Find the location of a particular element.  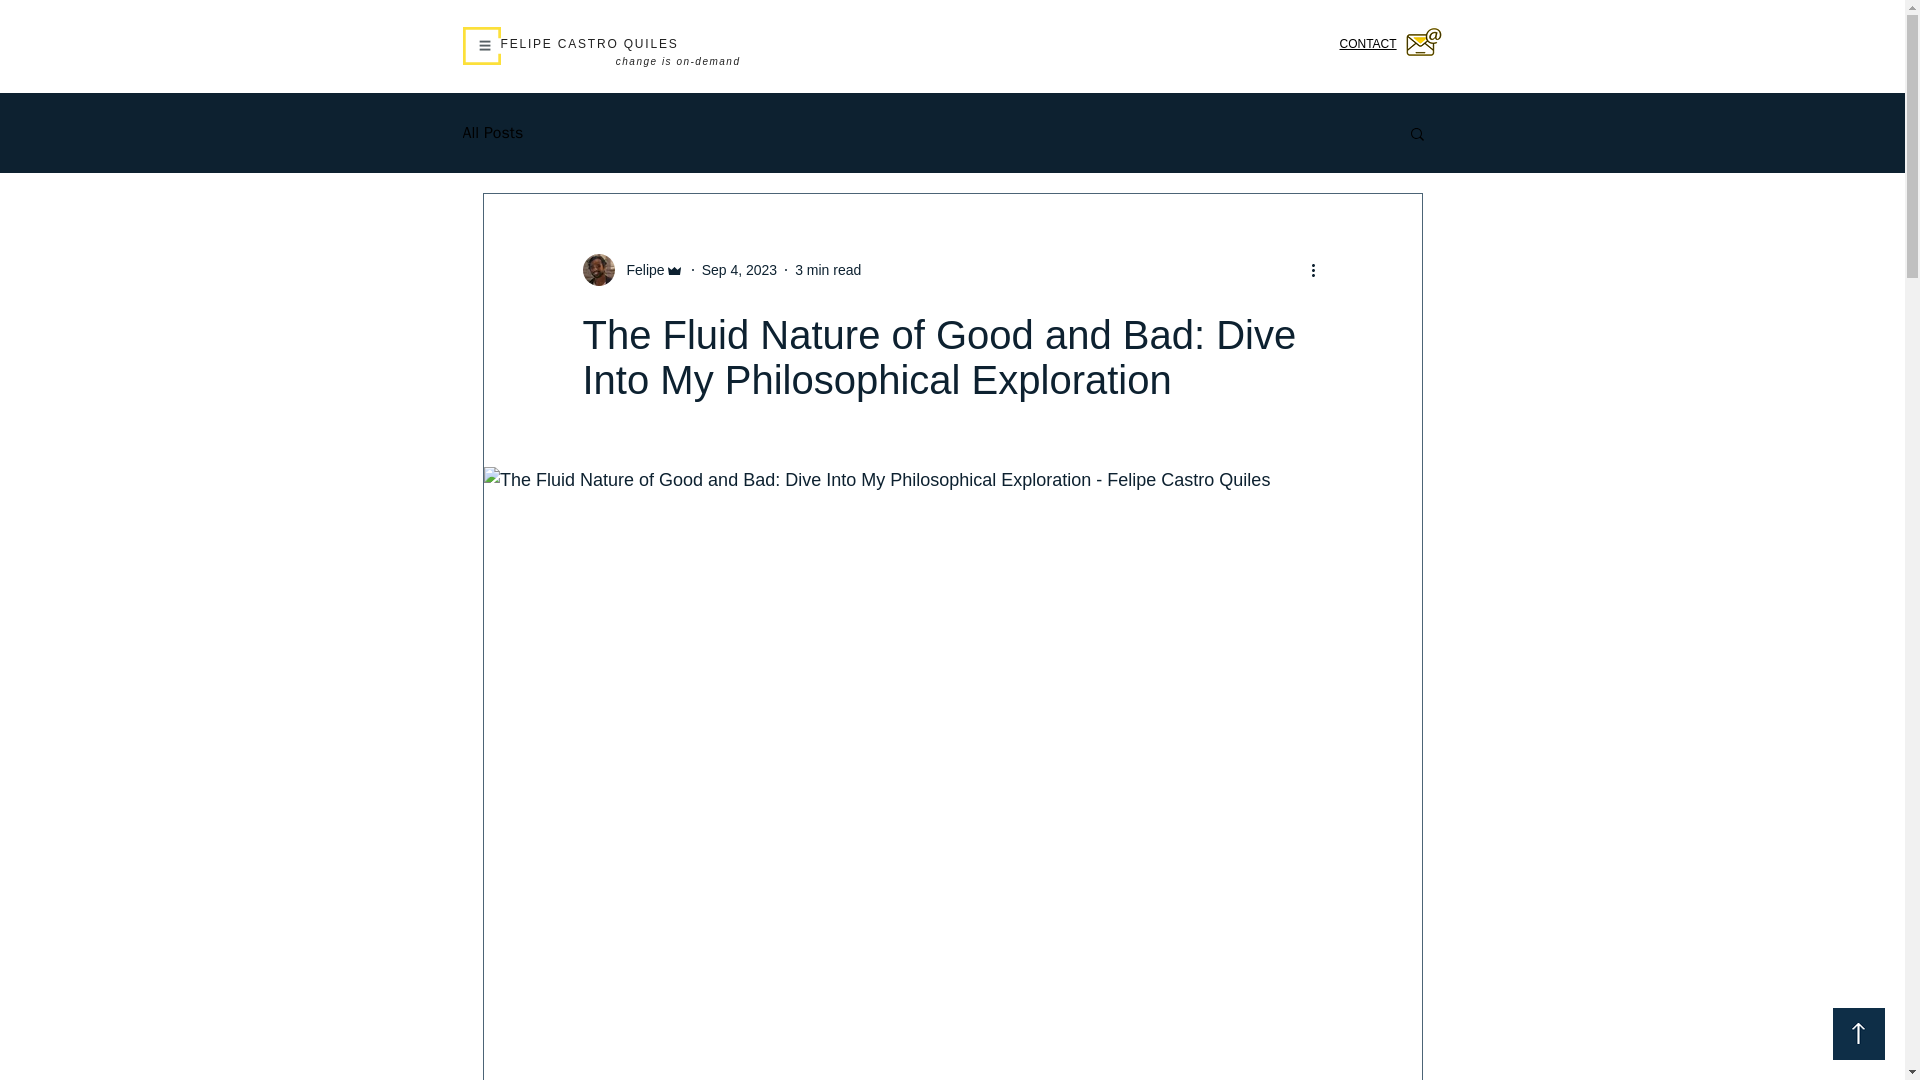

FELIPE CASTRO QUILES is located at coordinates (588, 43).